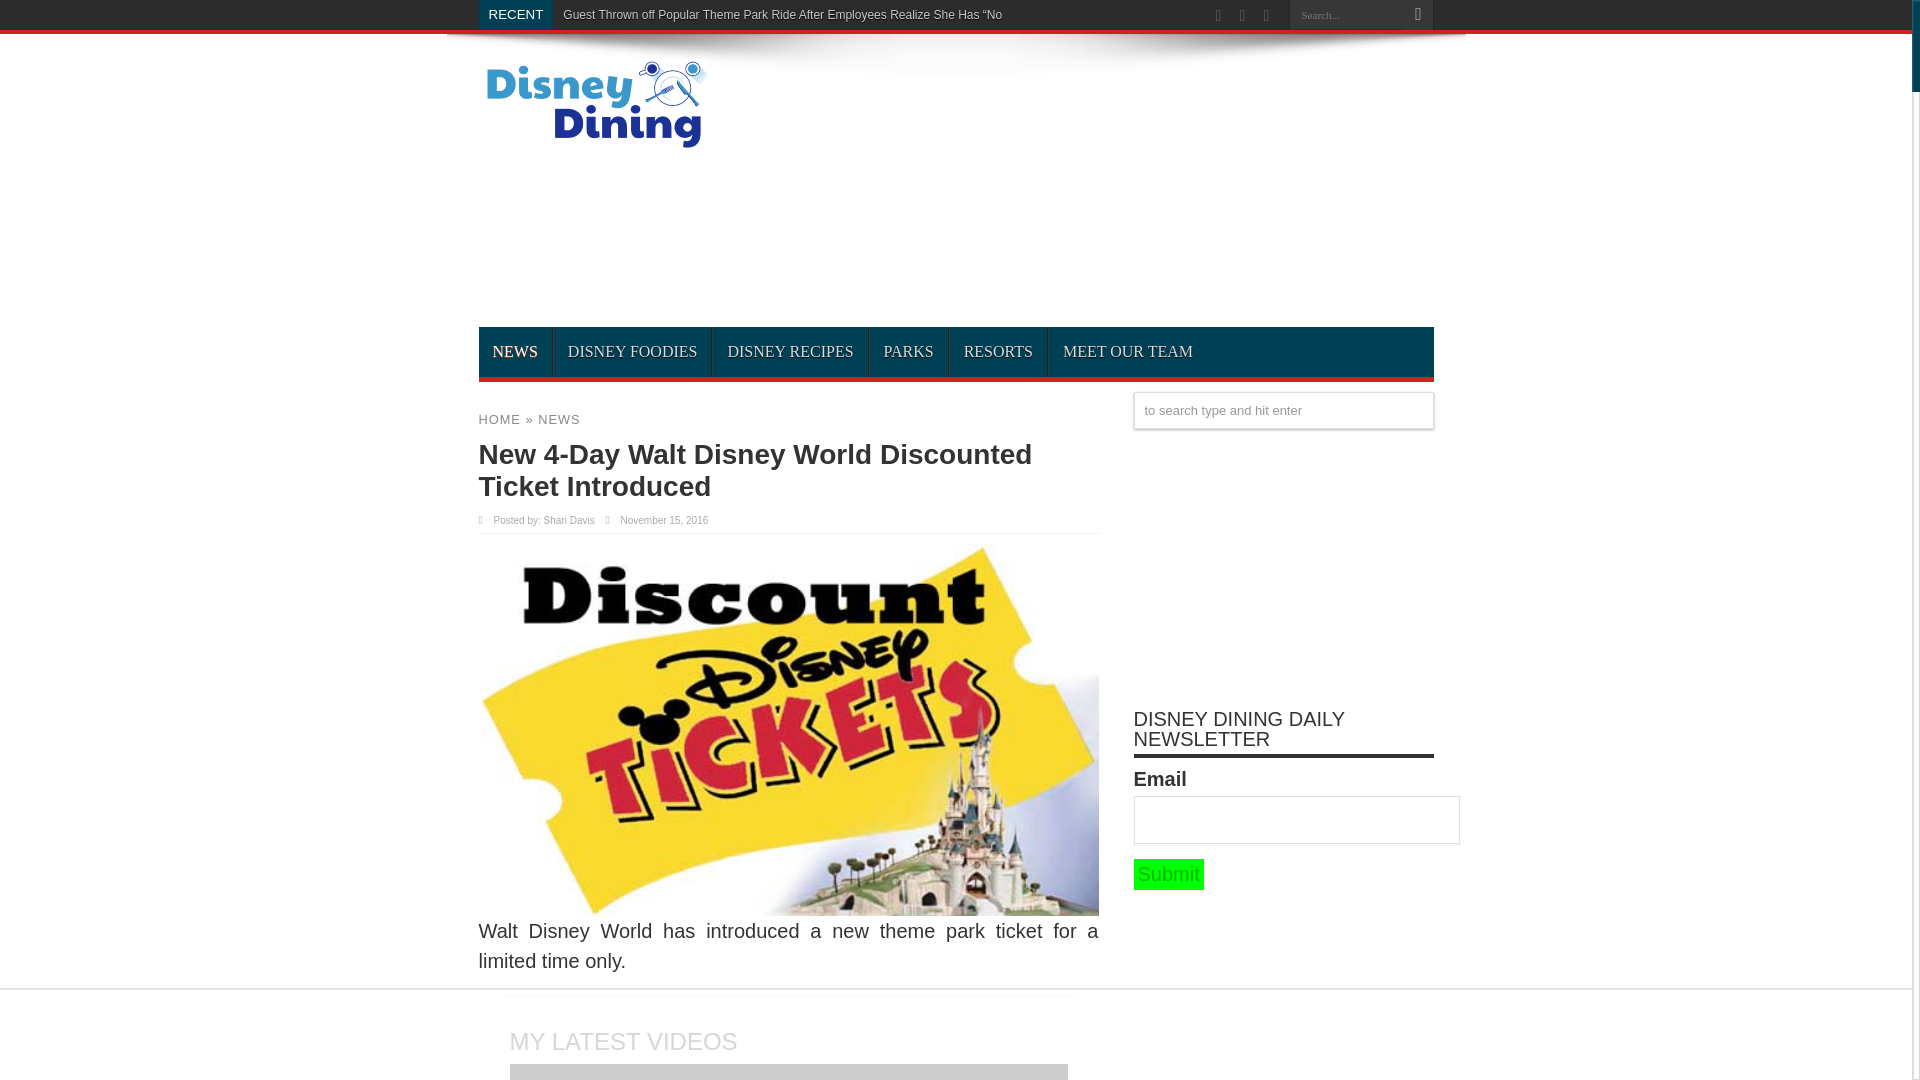  Describe the element at coordinates (632, 352) in the screenshot. I see `DISNEY FOODIES` at that location.